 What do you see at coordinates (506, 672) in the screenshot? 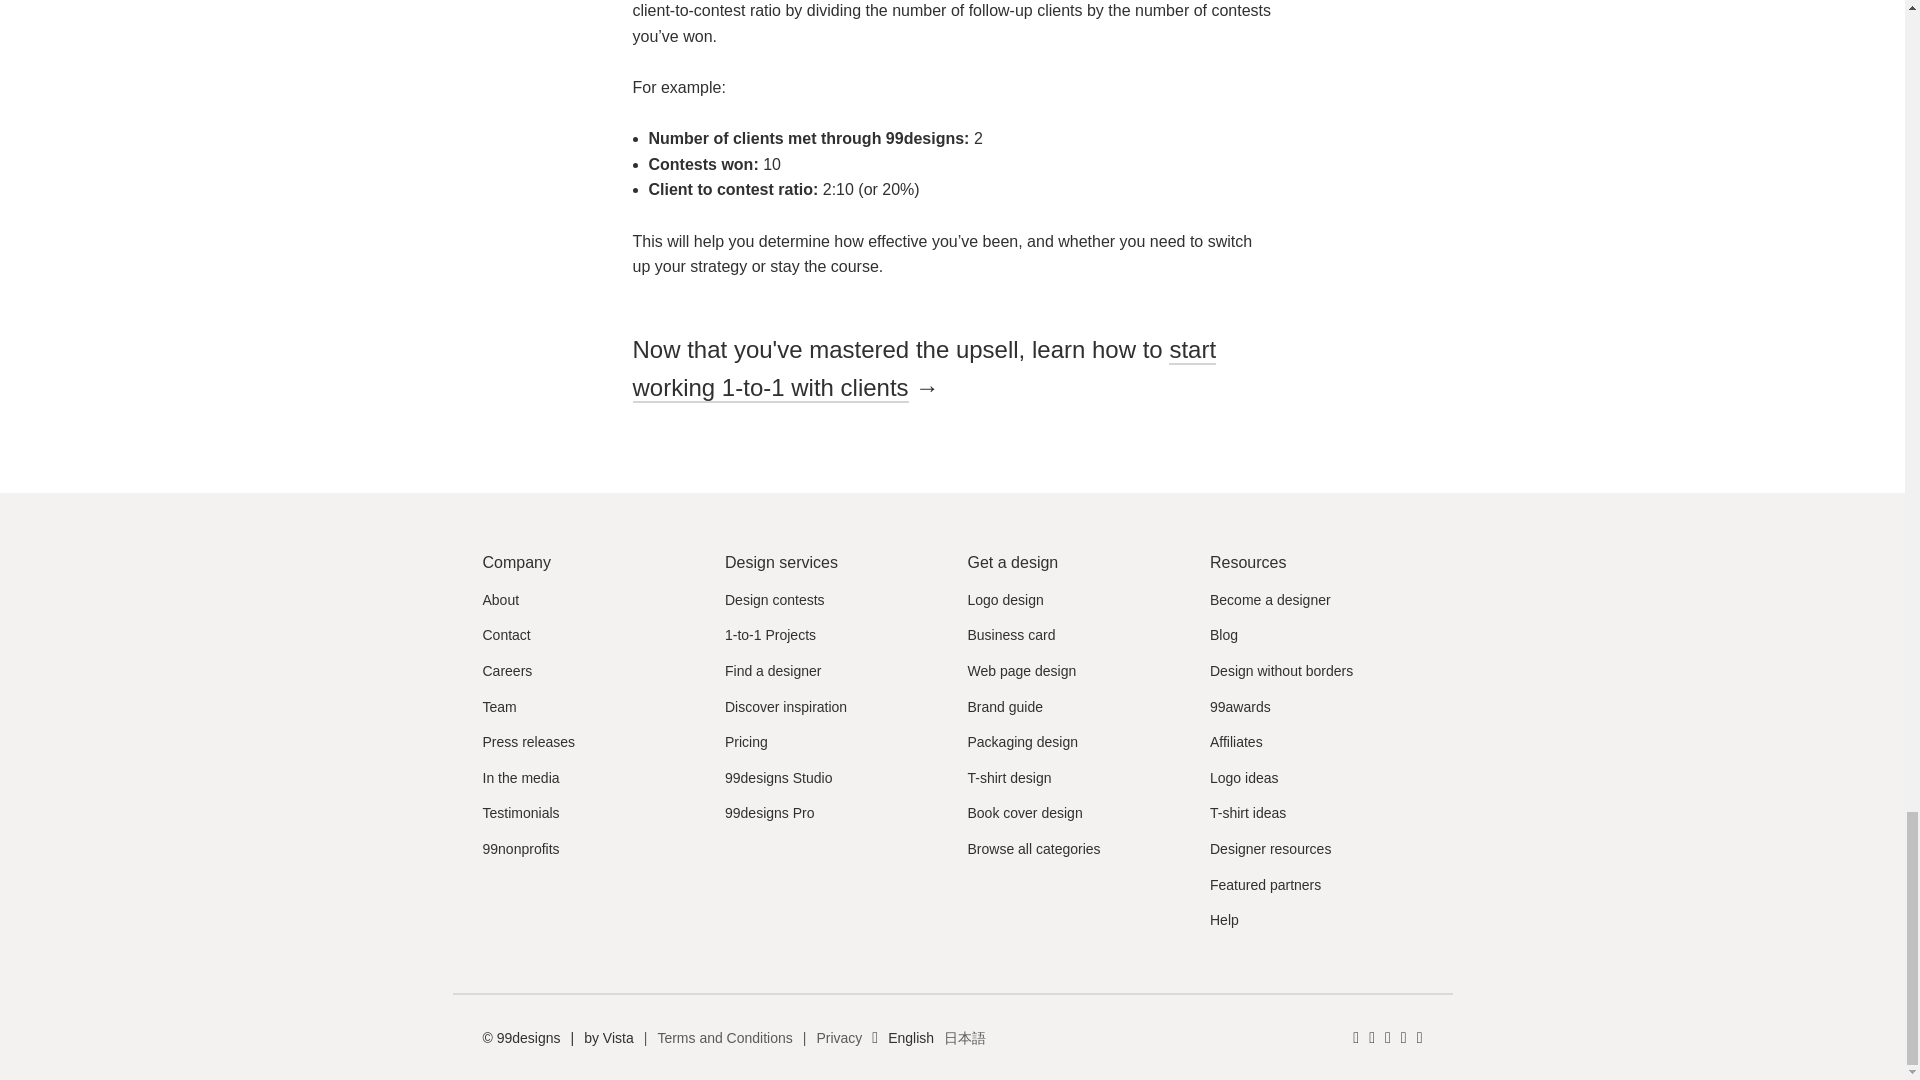
I see `Careers` at bounding box center [506, 672].